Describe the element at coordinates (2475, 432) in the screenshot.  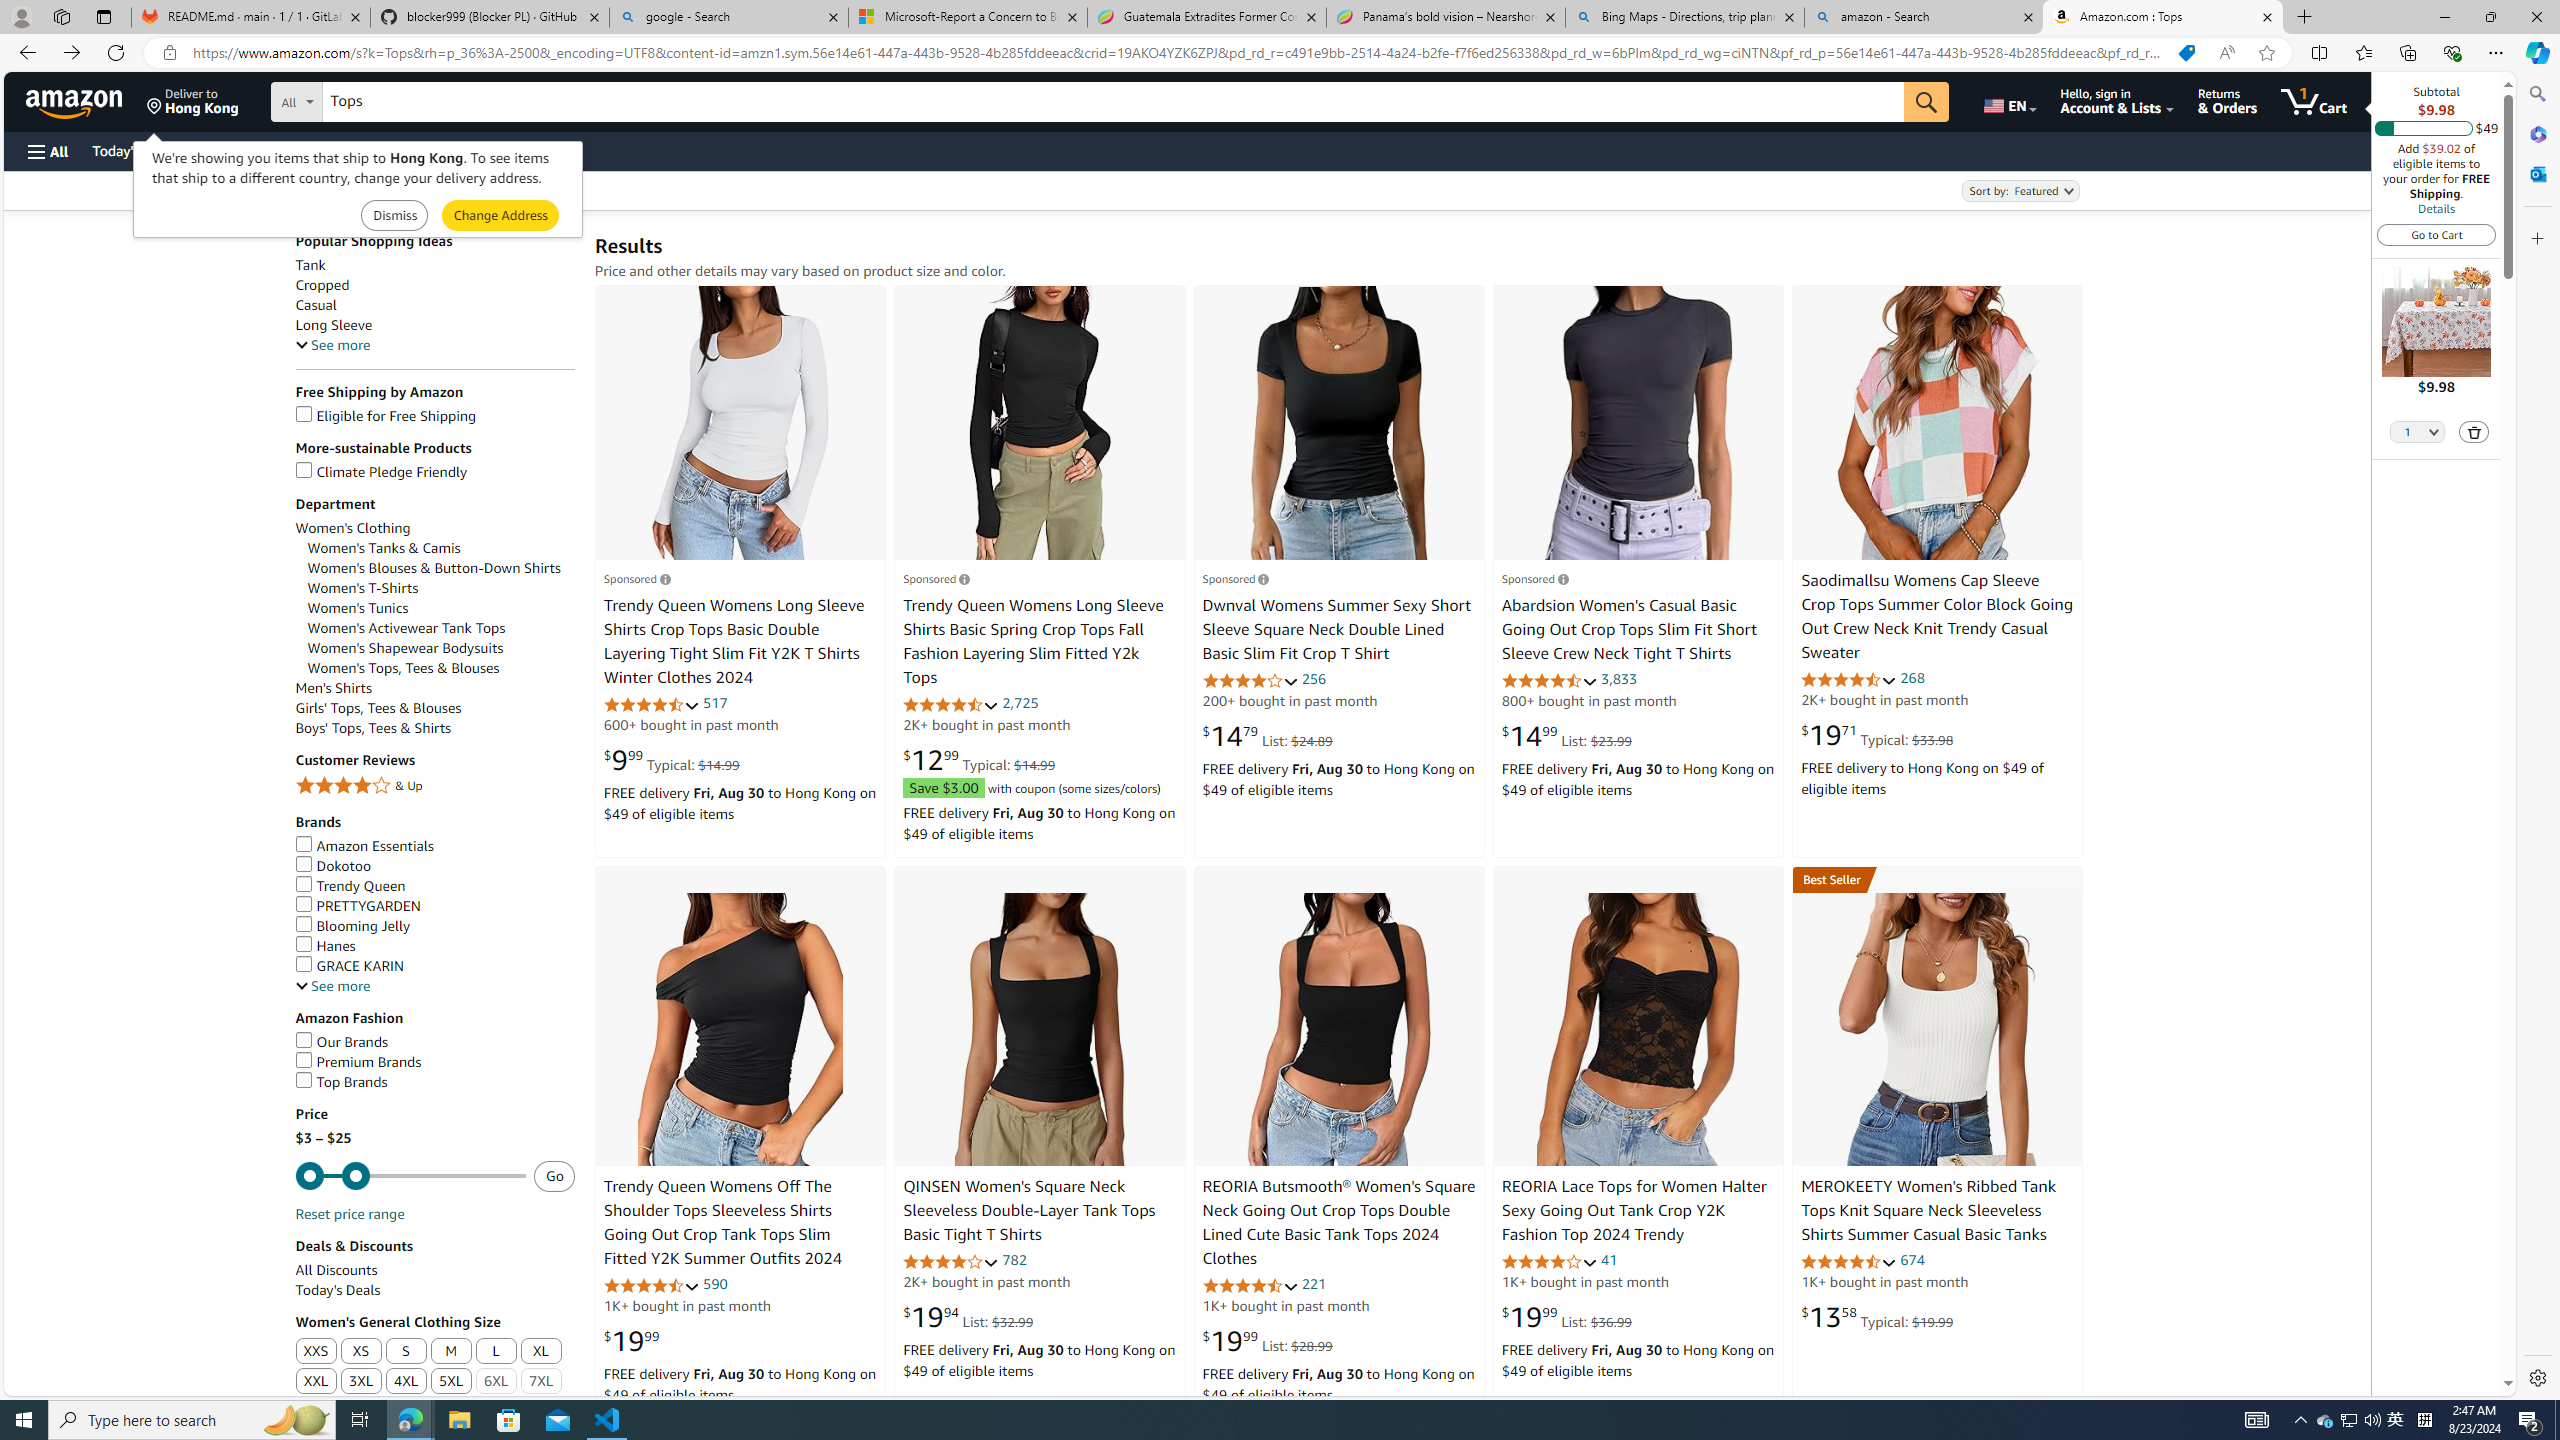
I see `Delete` at that location.